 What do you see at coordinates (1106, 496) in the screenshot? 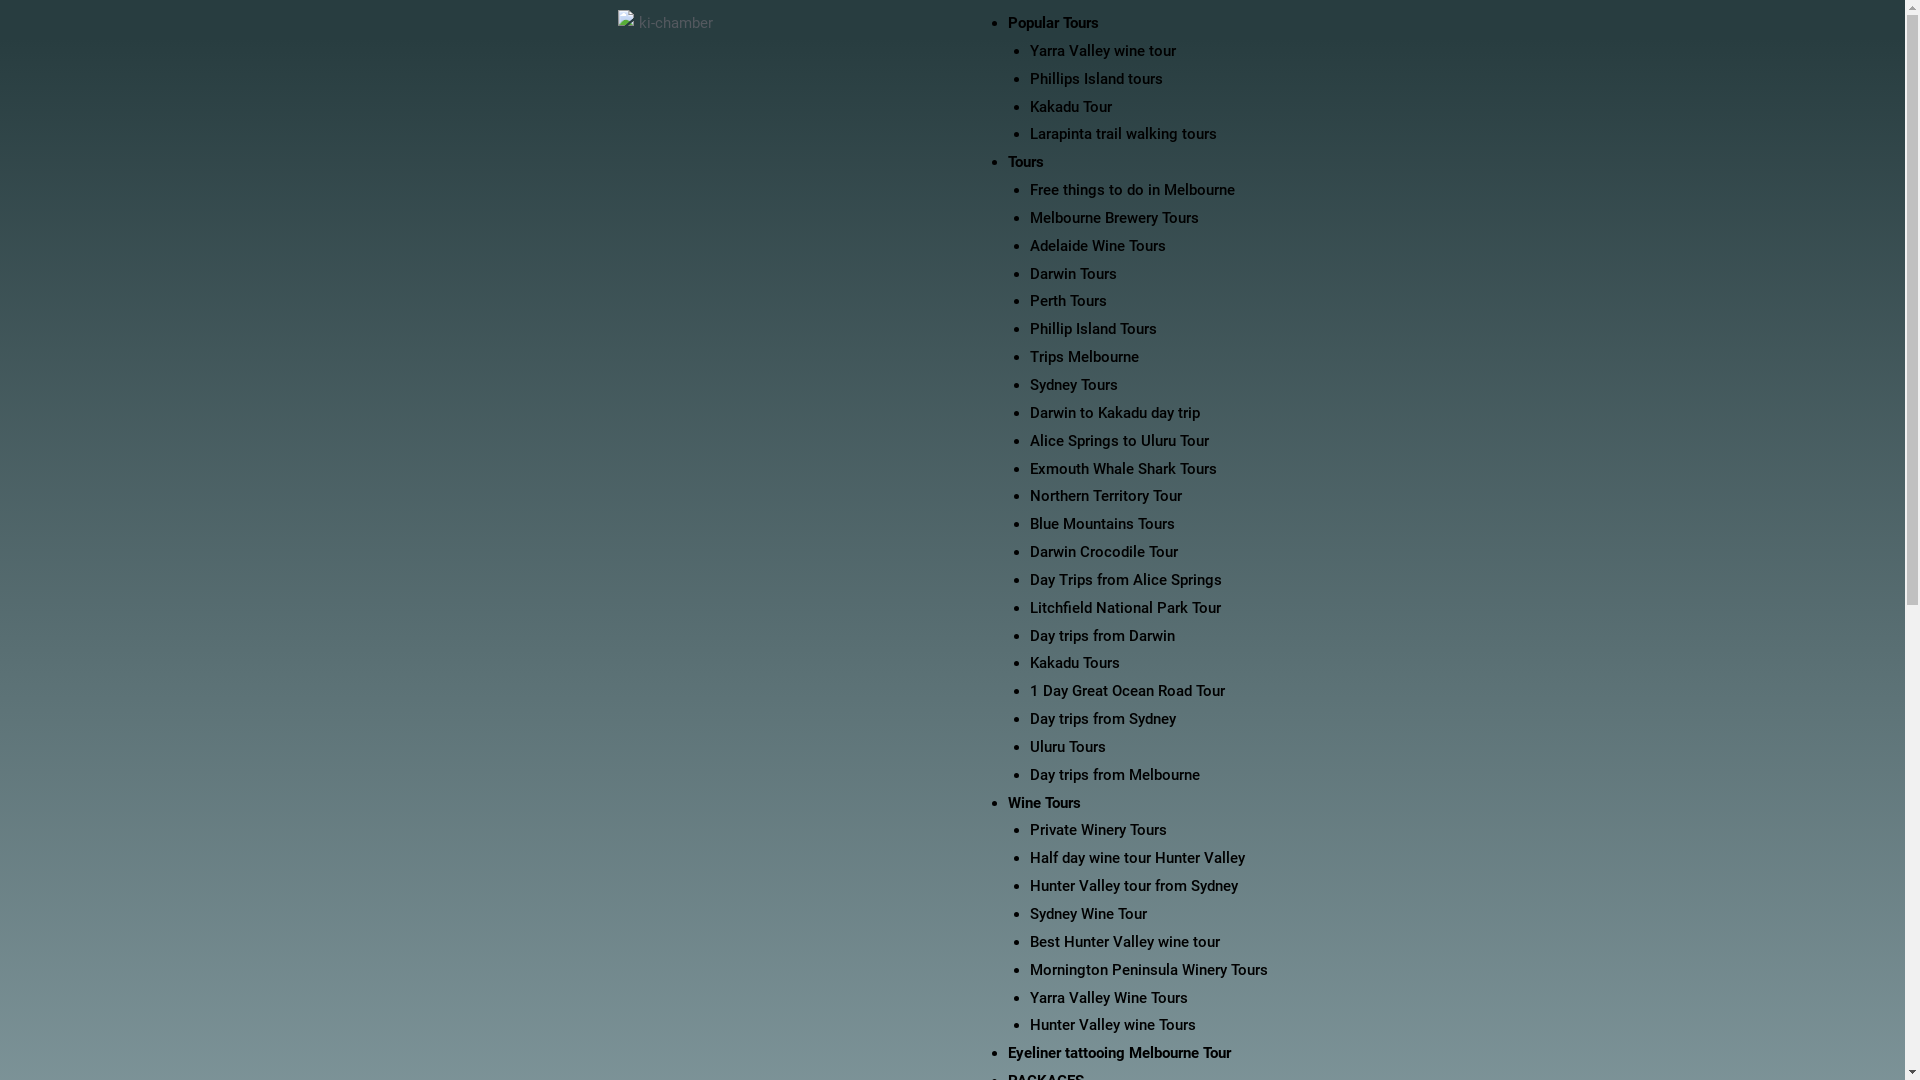
I see `Northern Territory Tour` at bounding box center [1106, 496].